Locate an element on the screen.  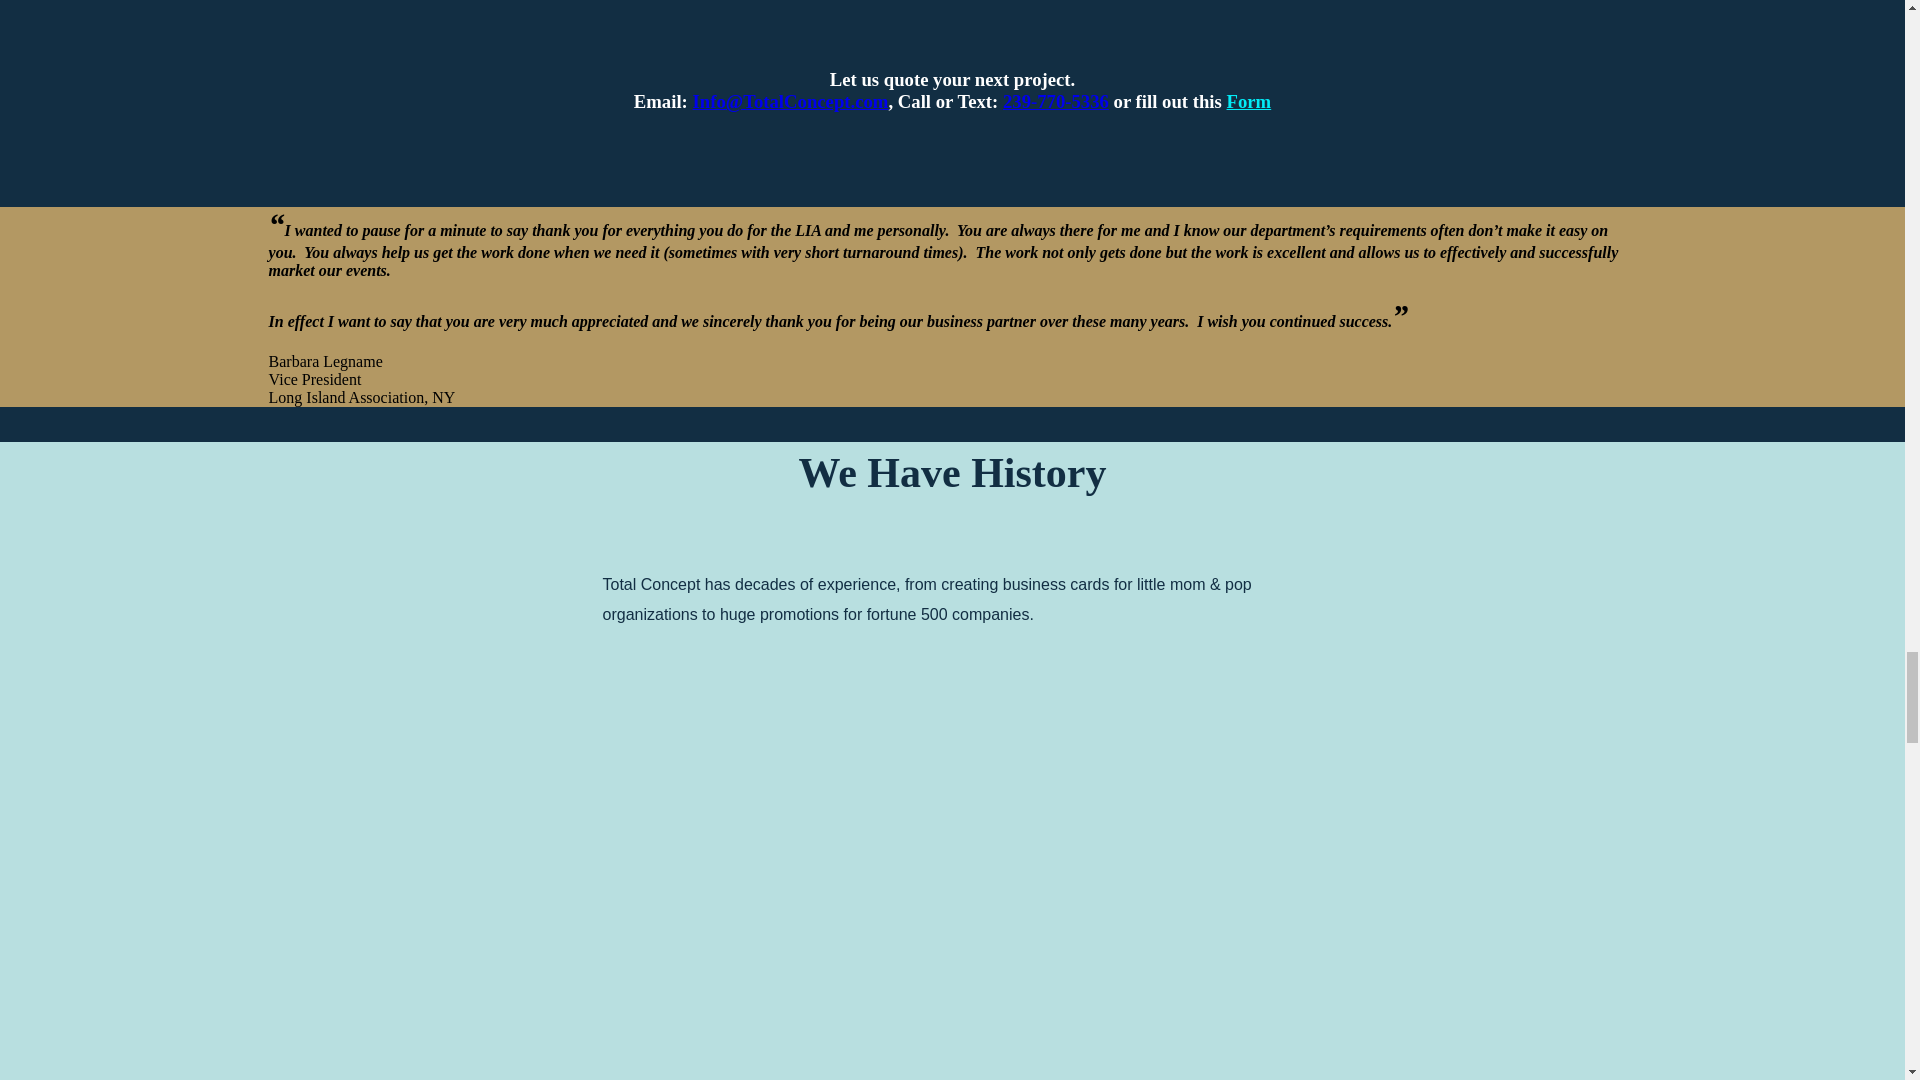
print inquiry is located at coordinates (789, 101).